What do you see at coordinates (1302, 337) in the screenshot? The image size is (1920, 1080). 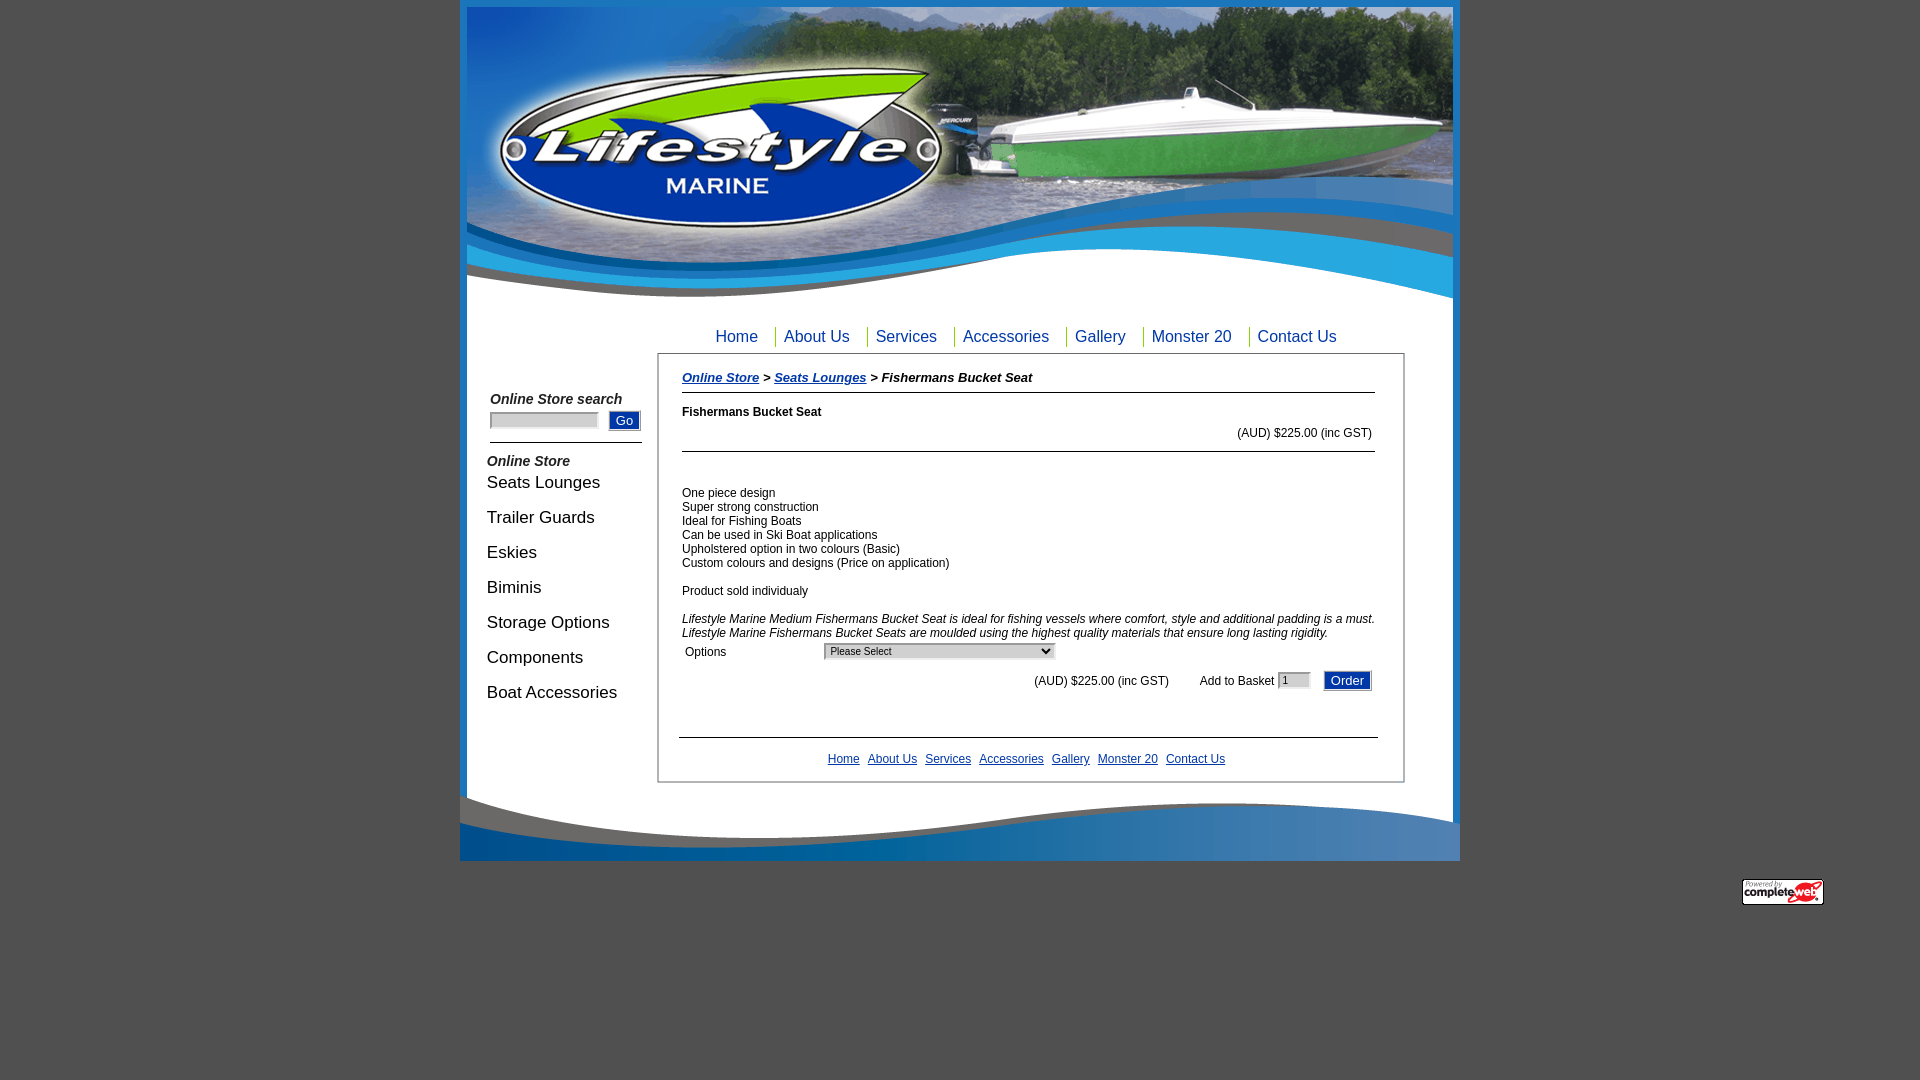 I see `Contact Us  ` at bounding box center [1302, 337].